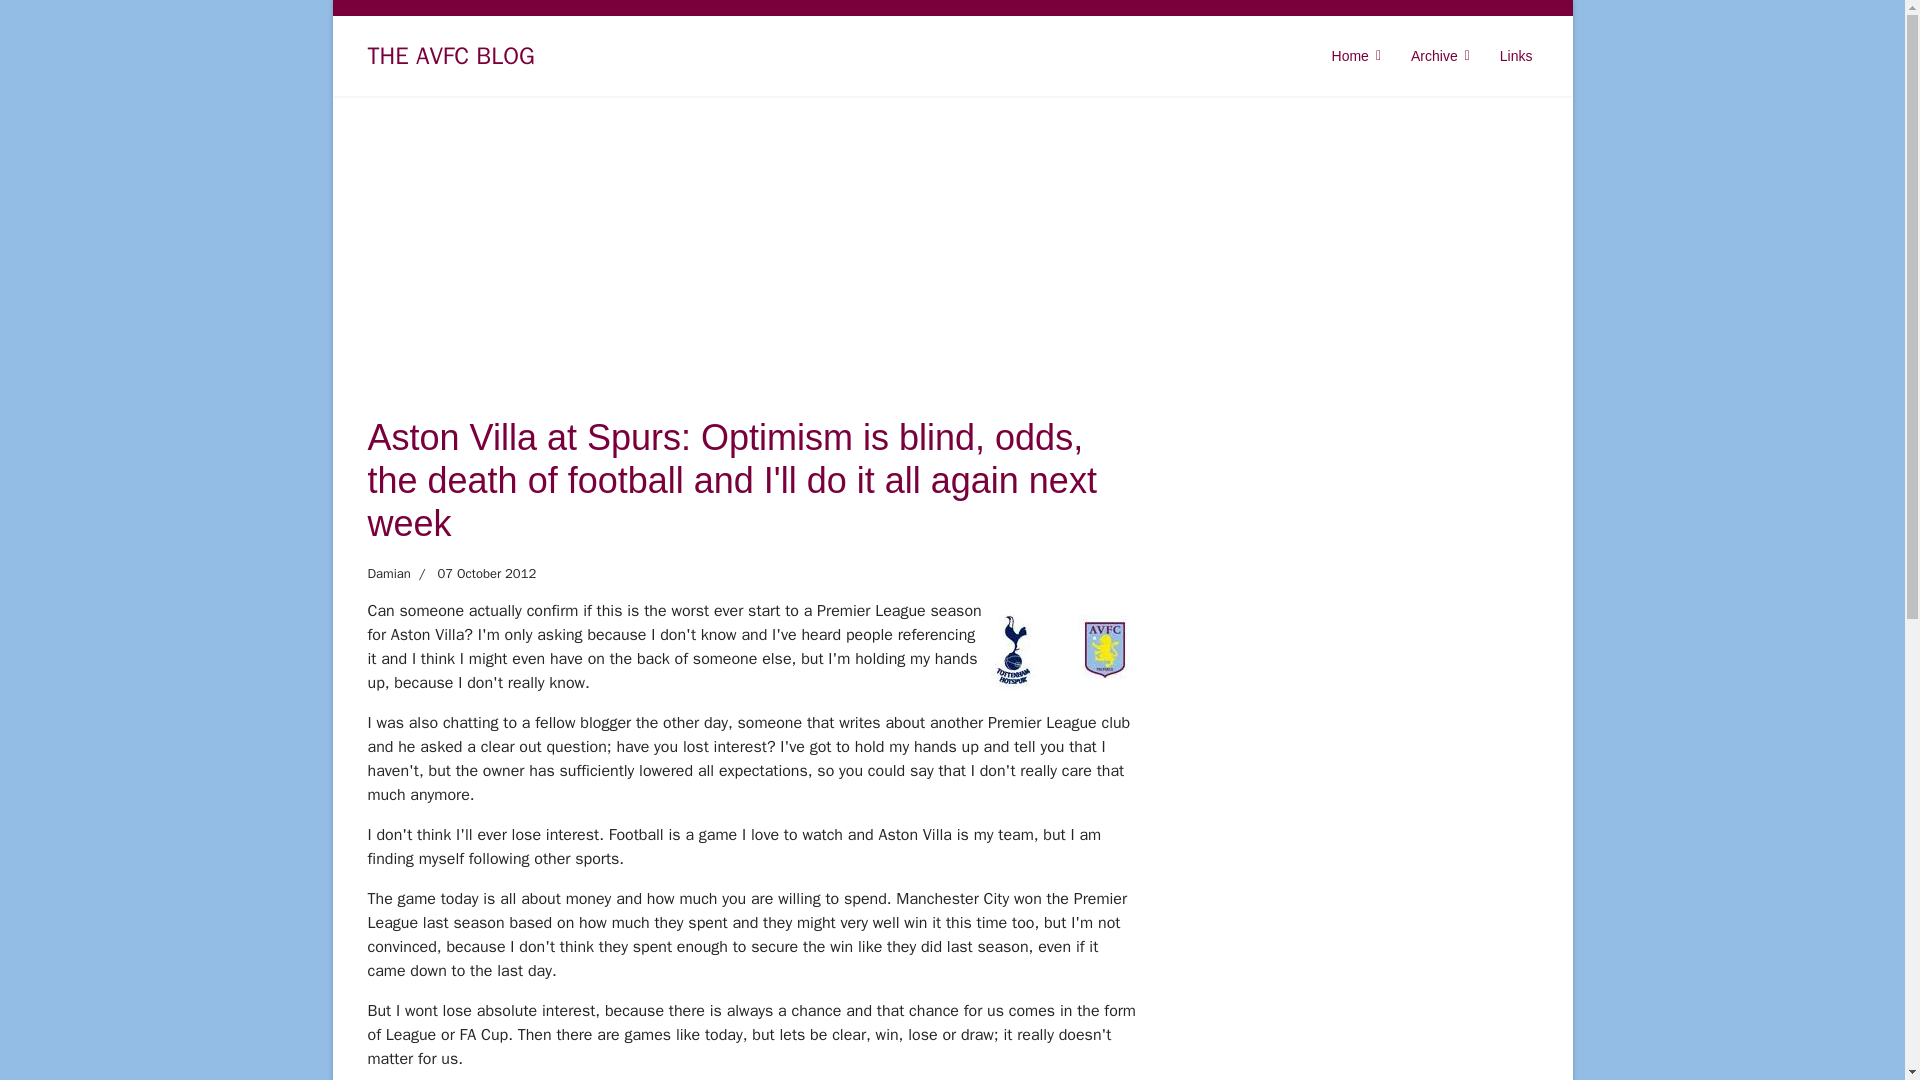 The width and height of the screenshot is (1920, 1080). What do you see at coordinates (452, 56) in the screenshot?
I see `THE AVFC BLOG` at bounding box center [452, 56].